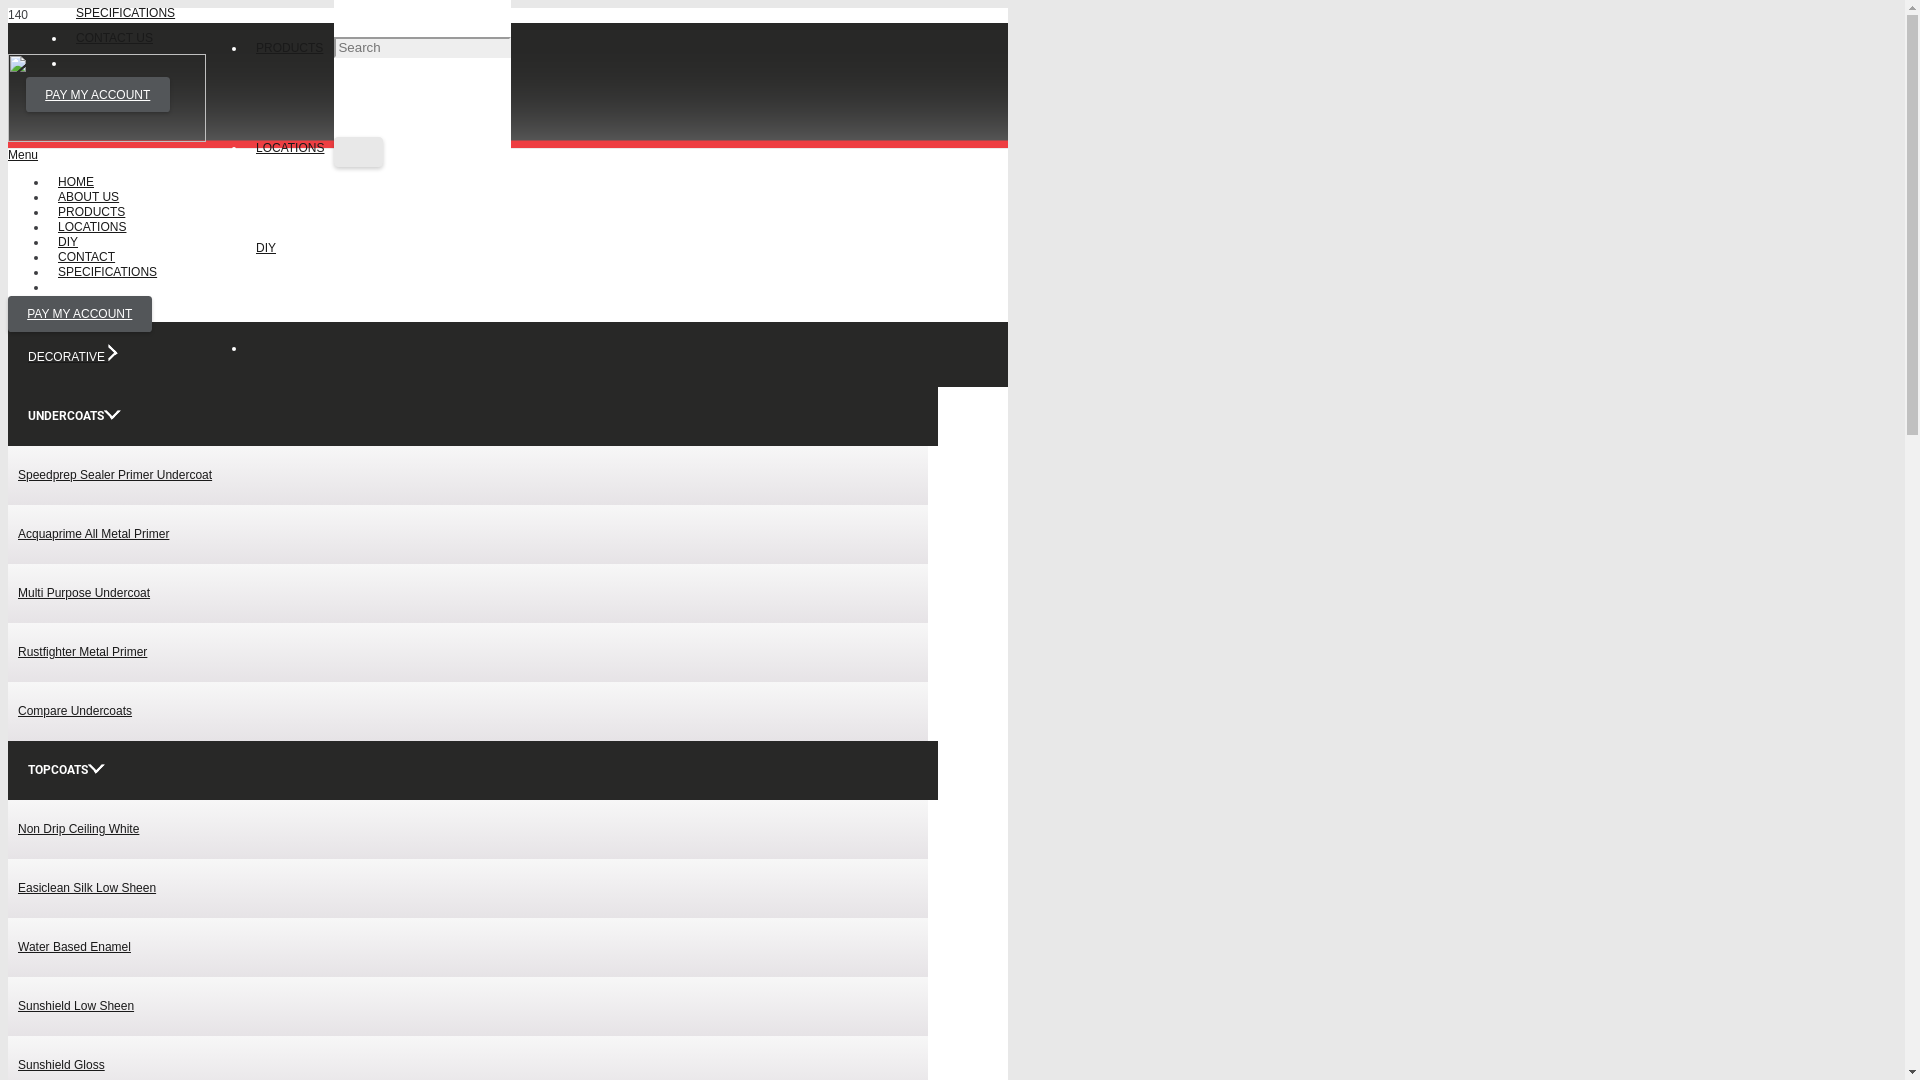  Describe the element at coordinates (86, 257) in the screenshot. I see `CONTACT` at that location.